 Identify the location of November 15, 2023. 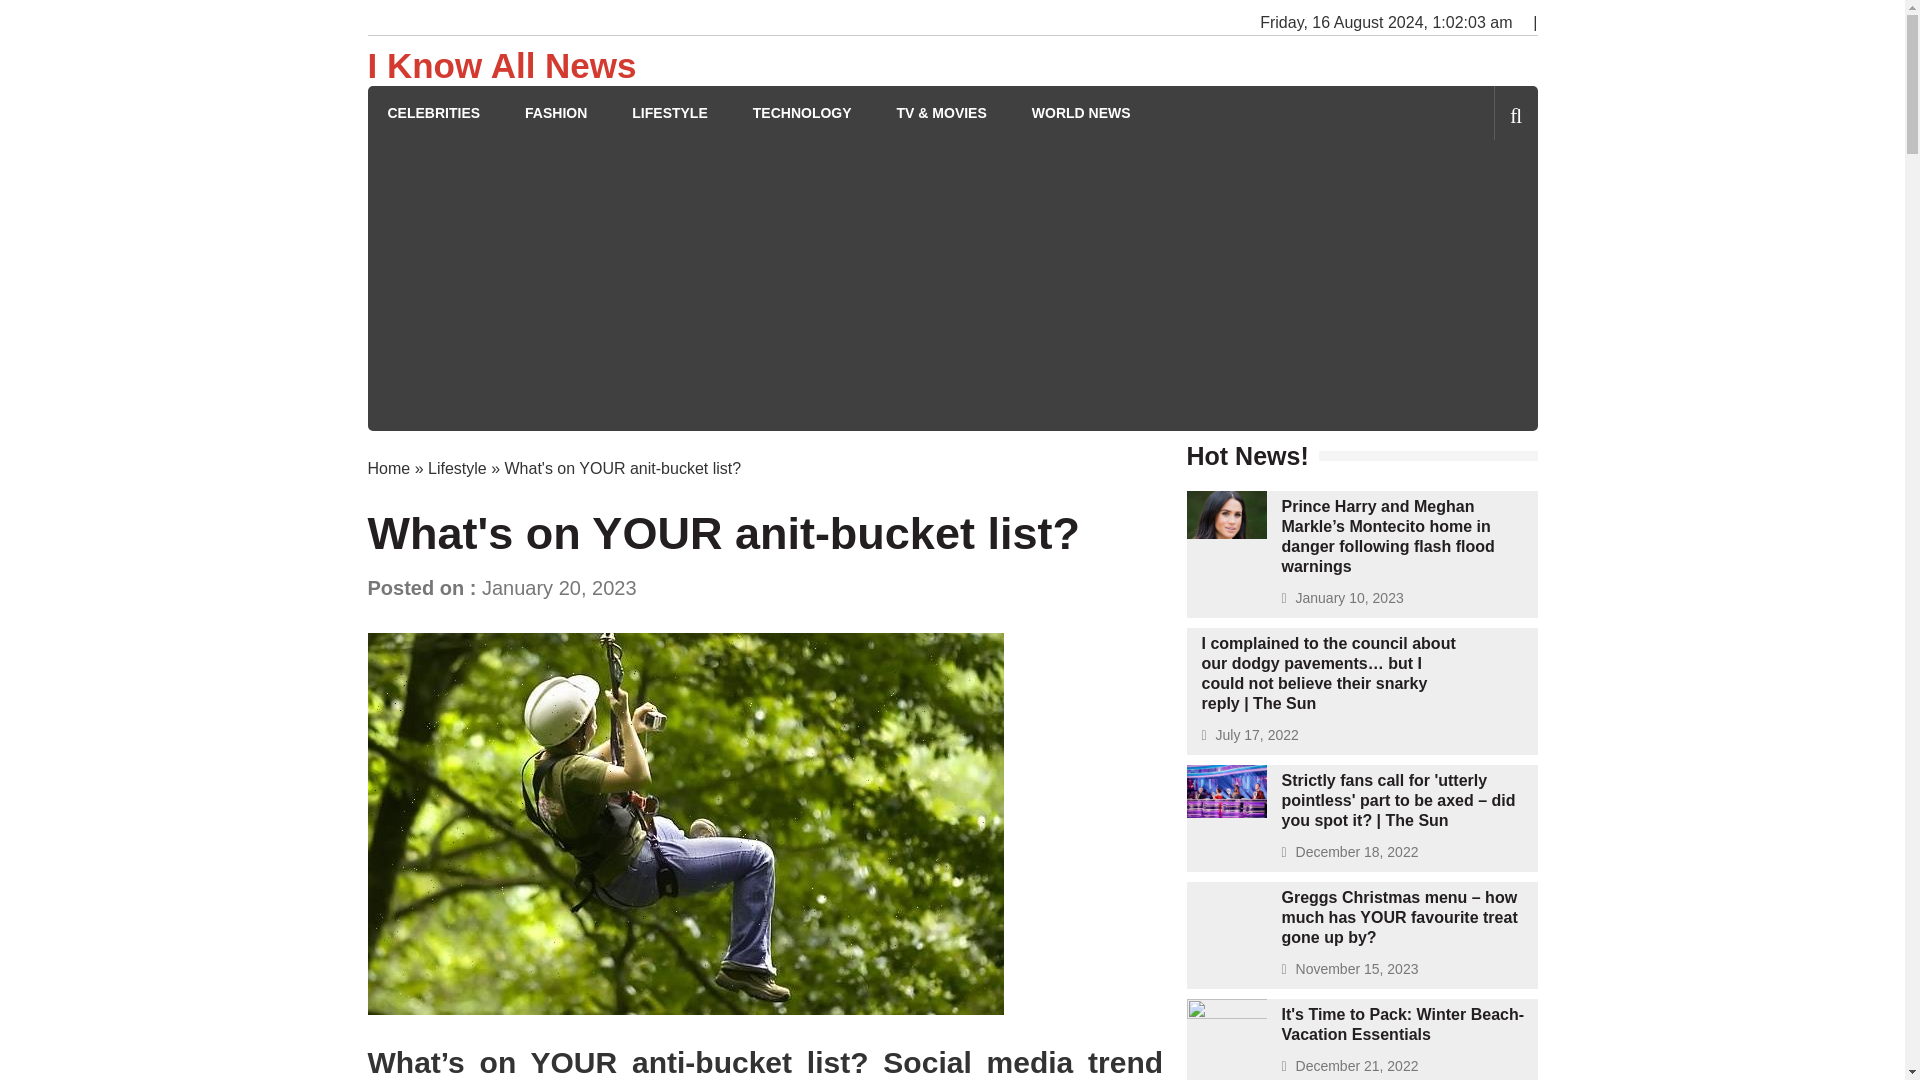
(1357, 969).